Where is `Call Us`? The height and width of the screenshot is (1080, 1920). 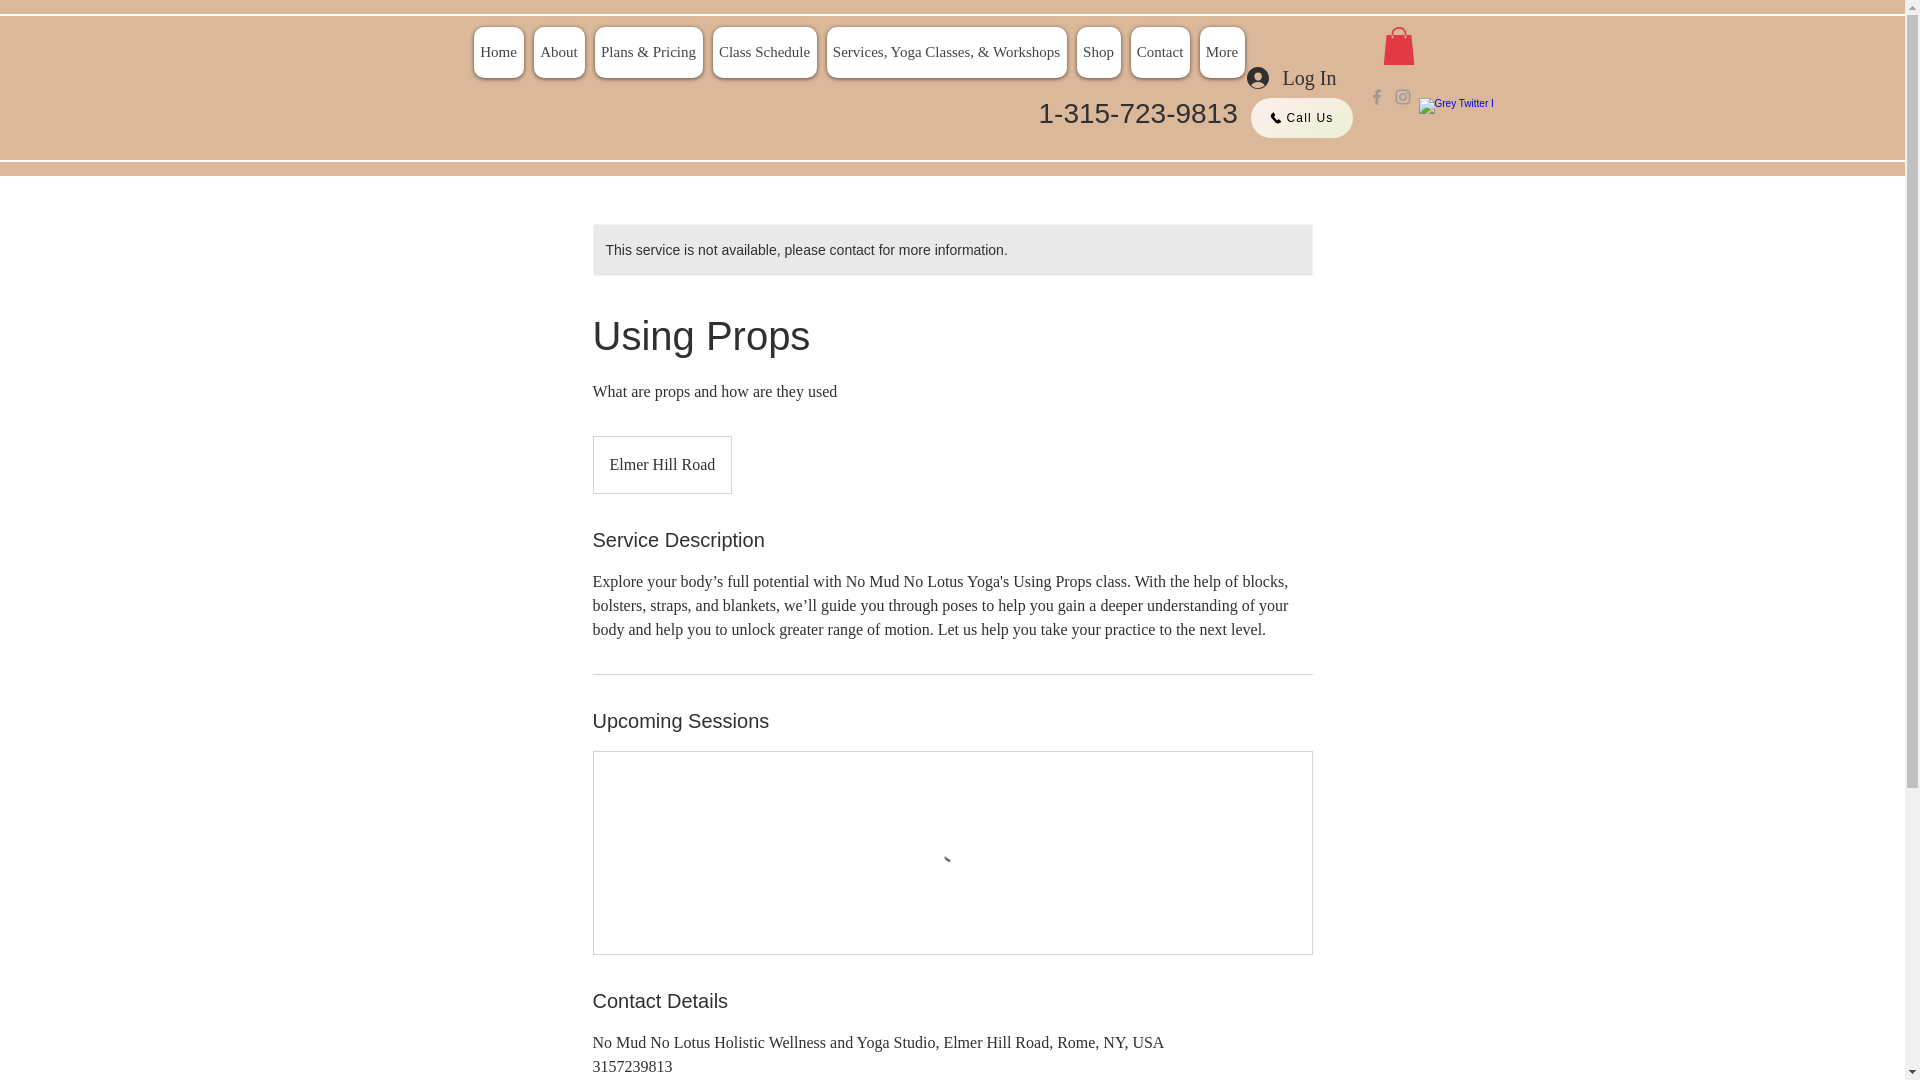
Call Us is located at coordinates (1300, 118).